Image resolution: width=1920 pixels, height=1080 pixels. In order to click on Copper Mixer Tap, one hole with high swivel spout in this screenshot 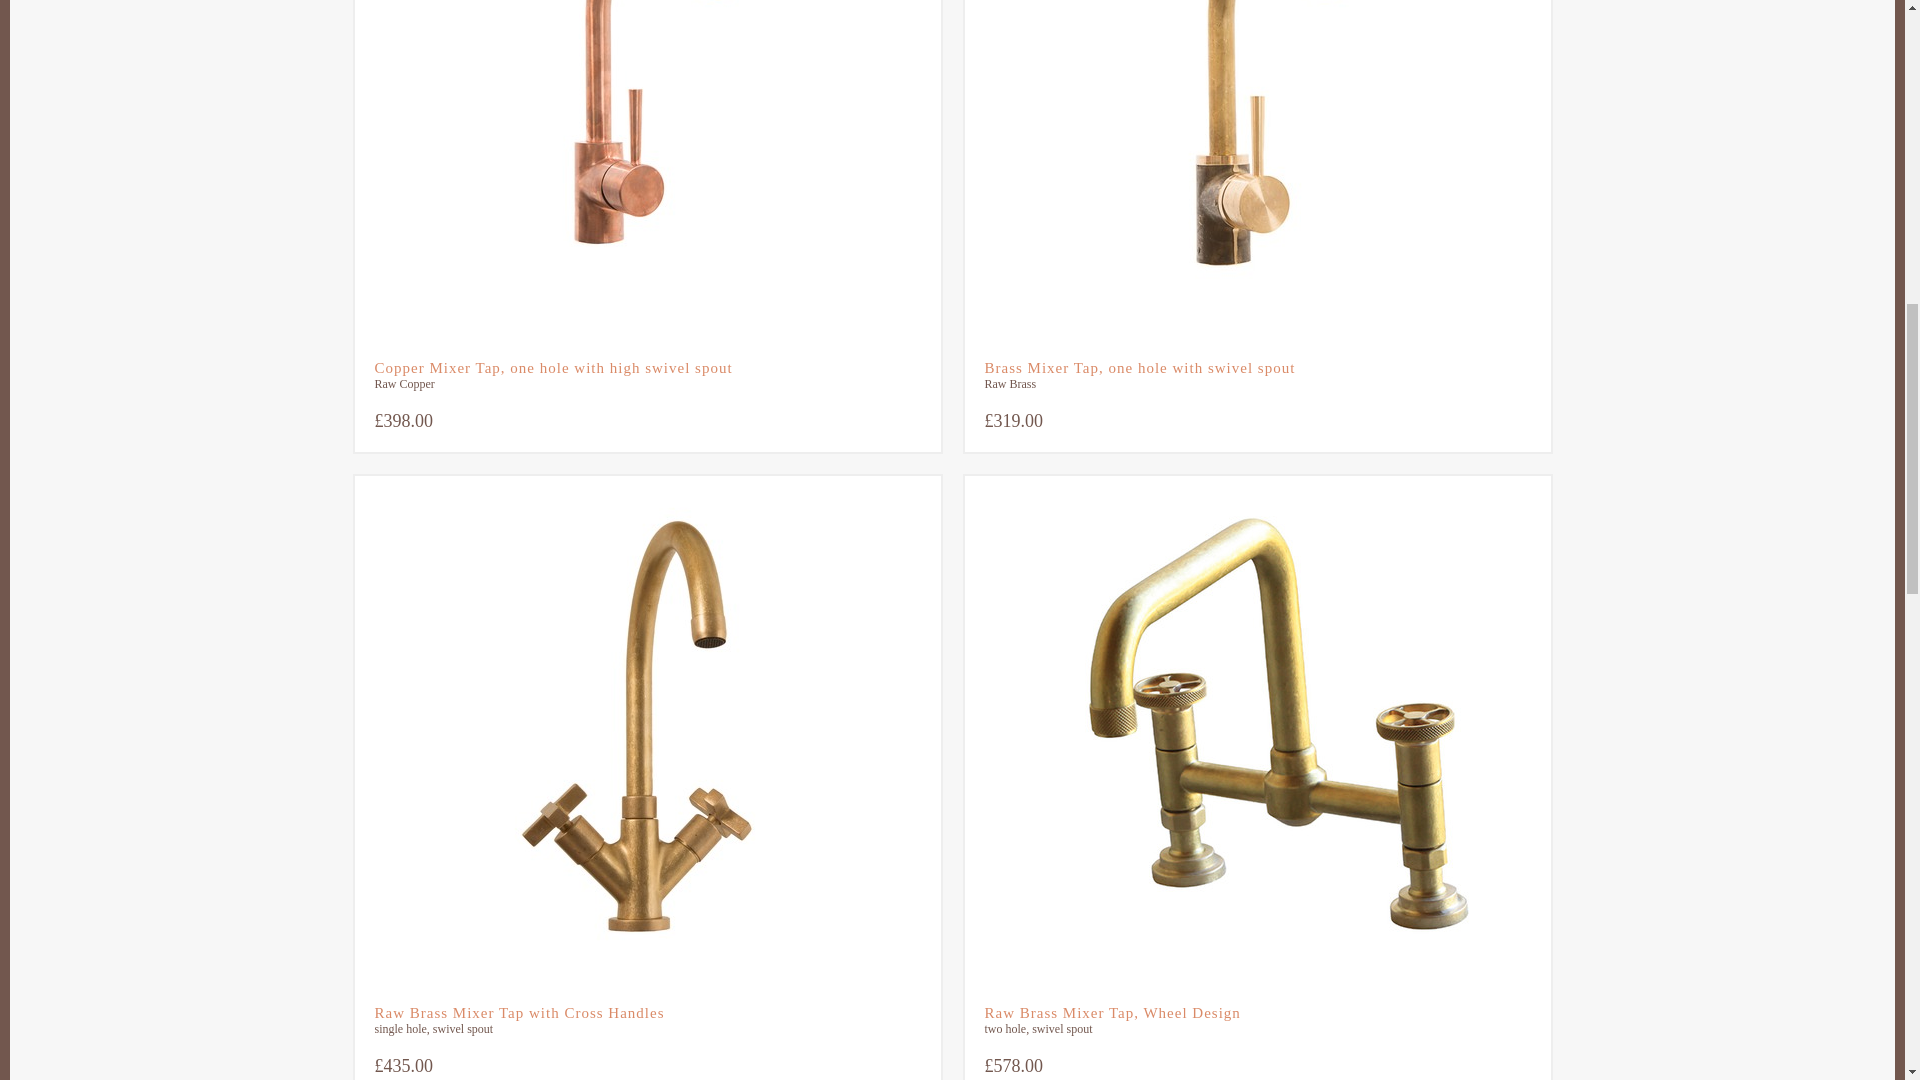, I will do `click(646, 170)`.